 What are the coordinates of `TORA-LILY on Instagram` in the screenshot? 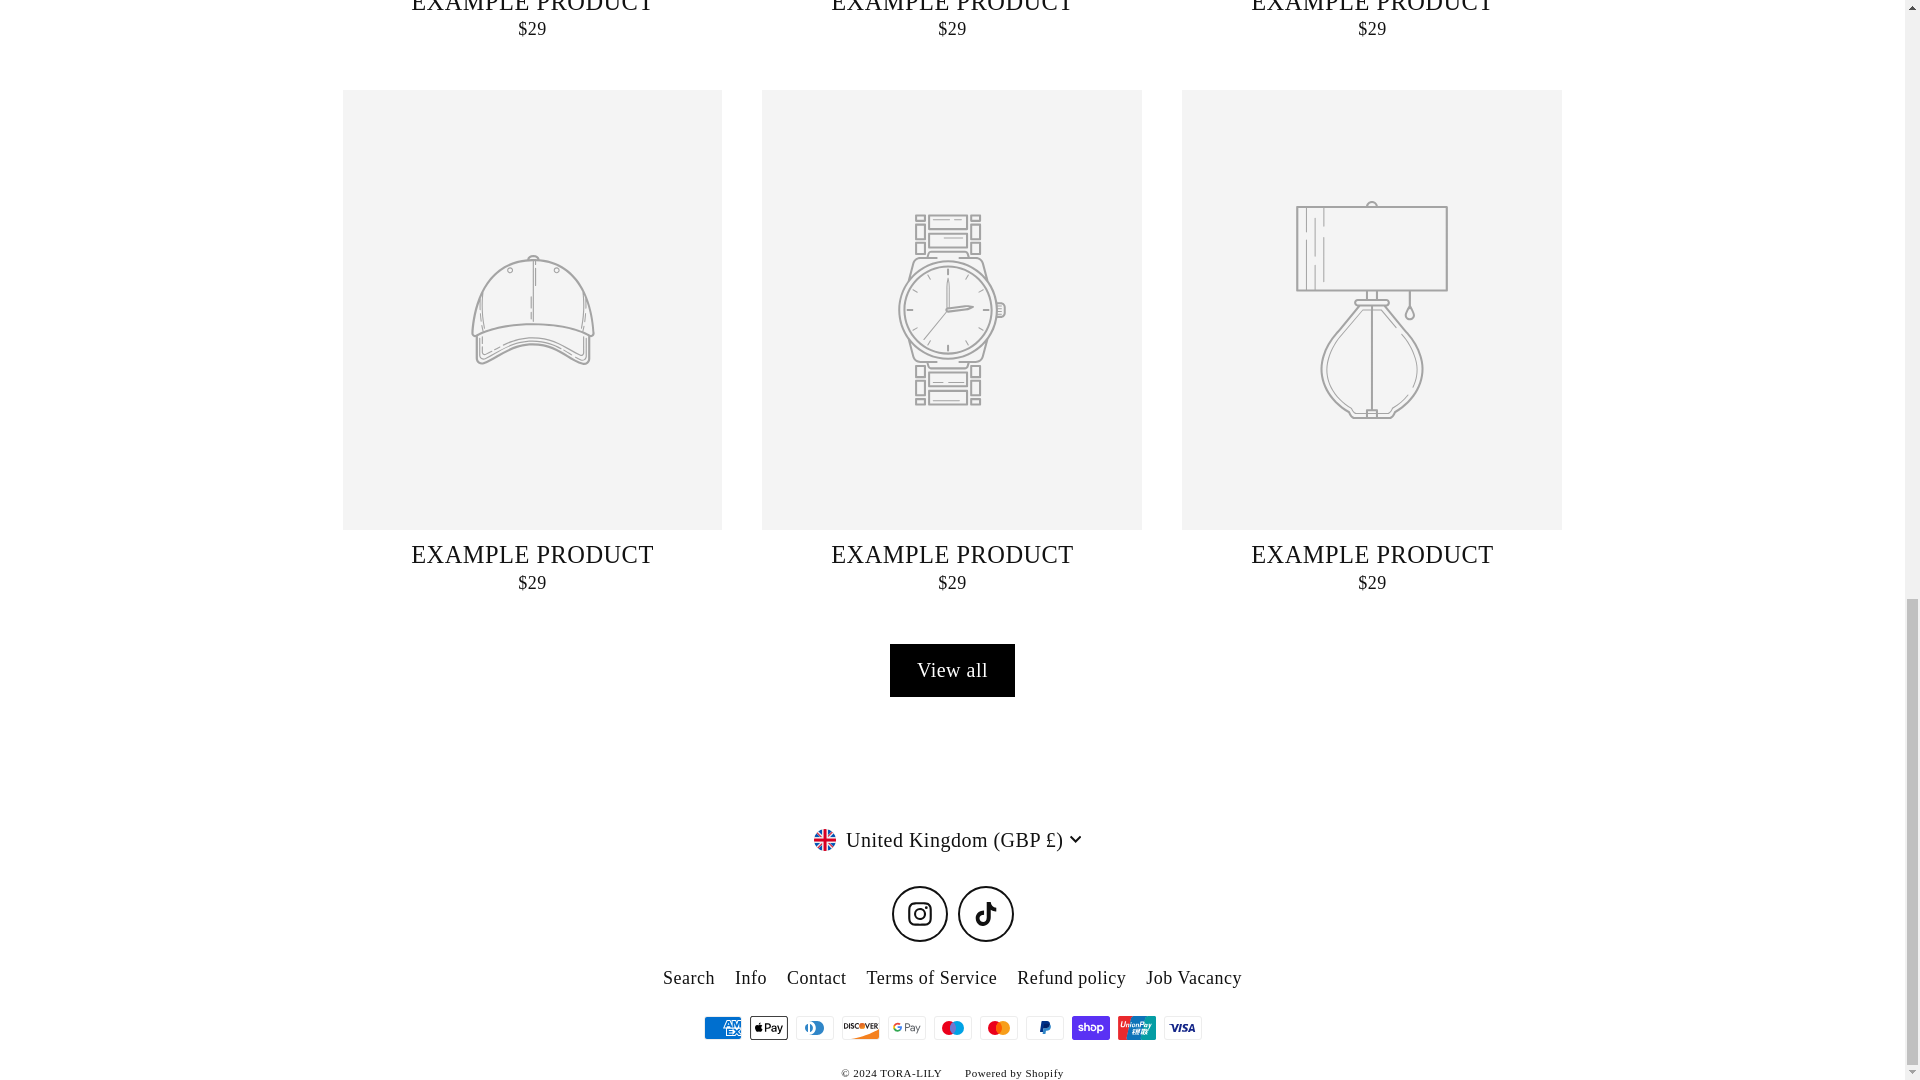 It's located at (920, 913).